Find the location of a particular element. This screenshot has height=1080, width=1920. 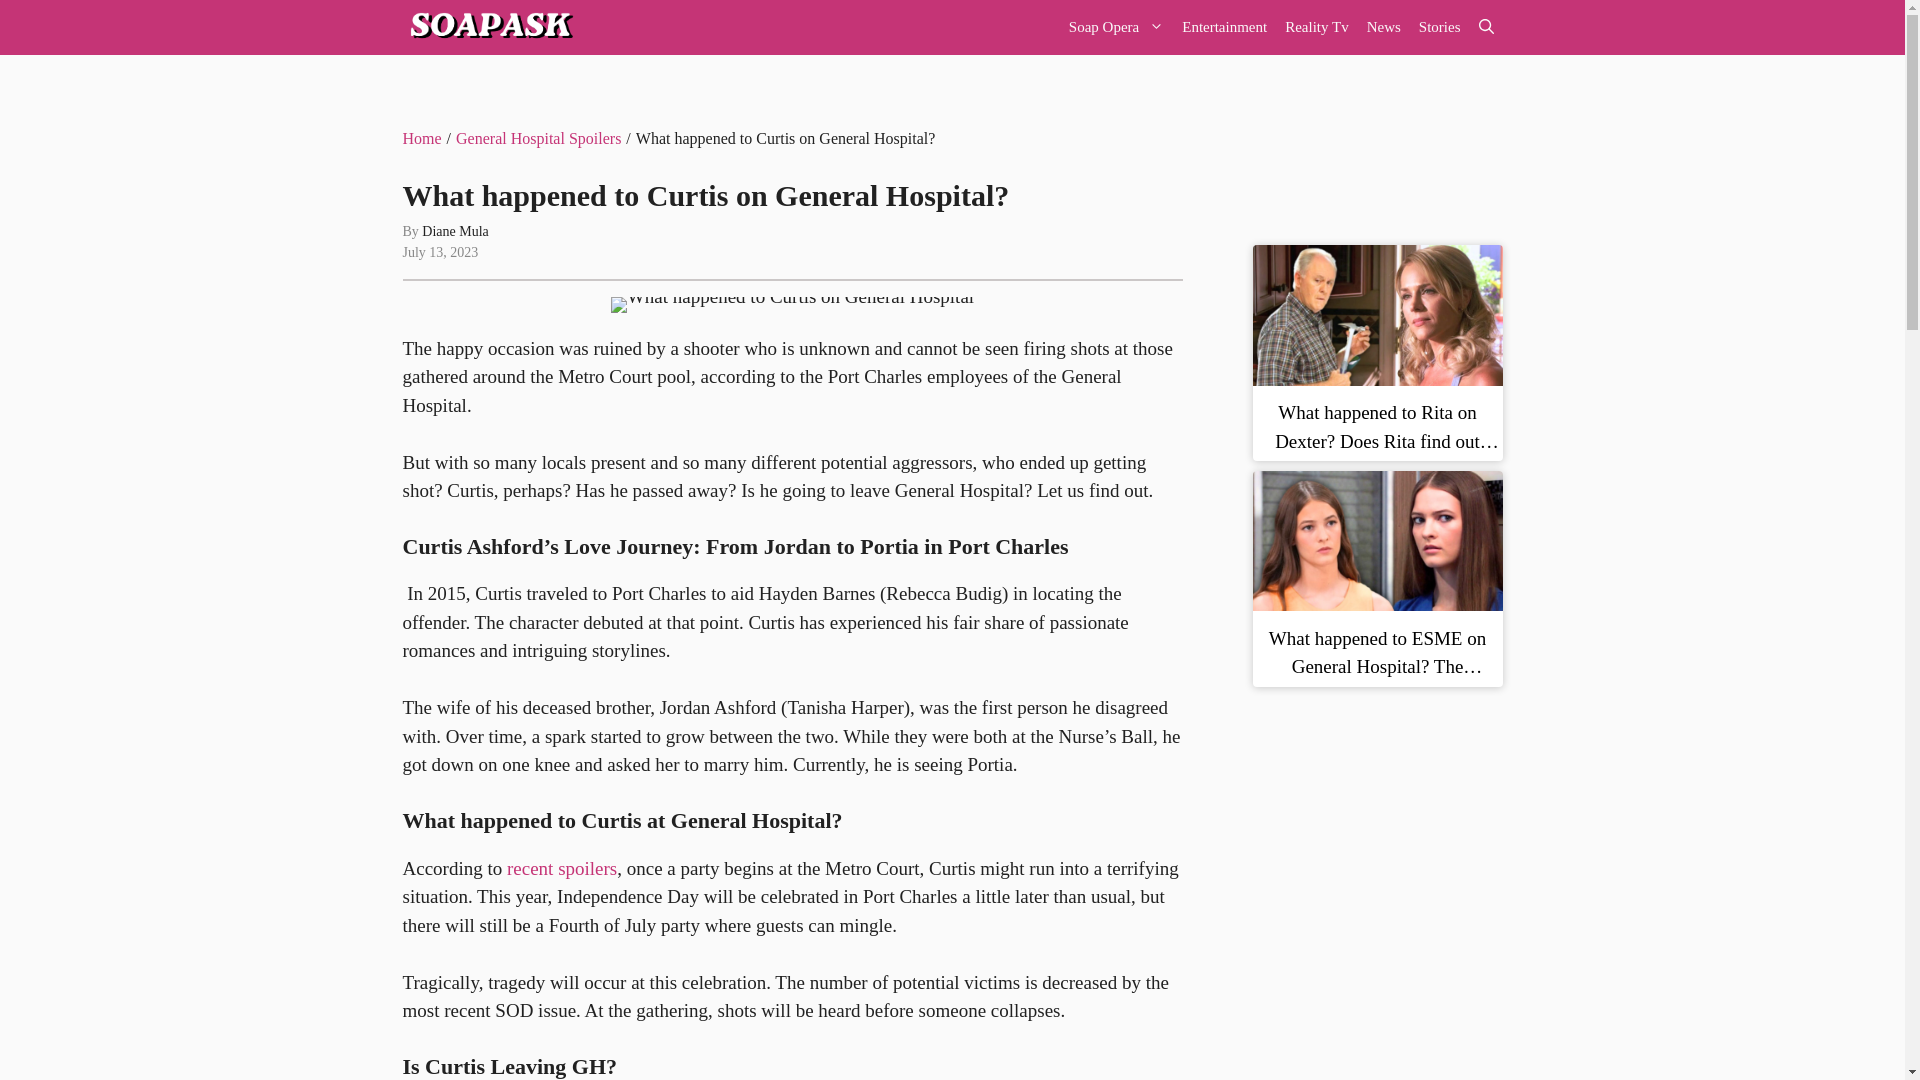

View all posts by Diane Mula is located at coordinates (454, 230).